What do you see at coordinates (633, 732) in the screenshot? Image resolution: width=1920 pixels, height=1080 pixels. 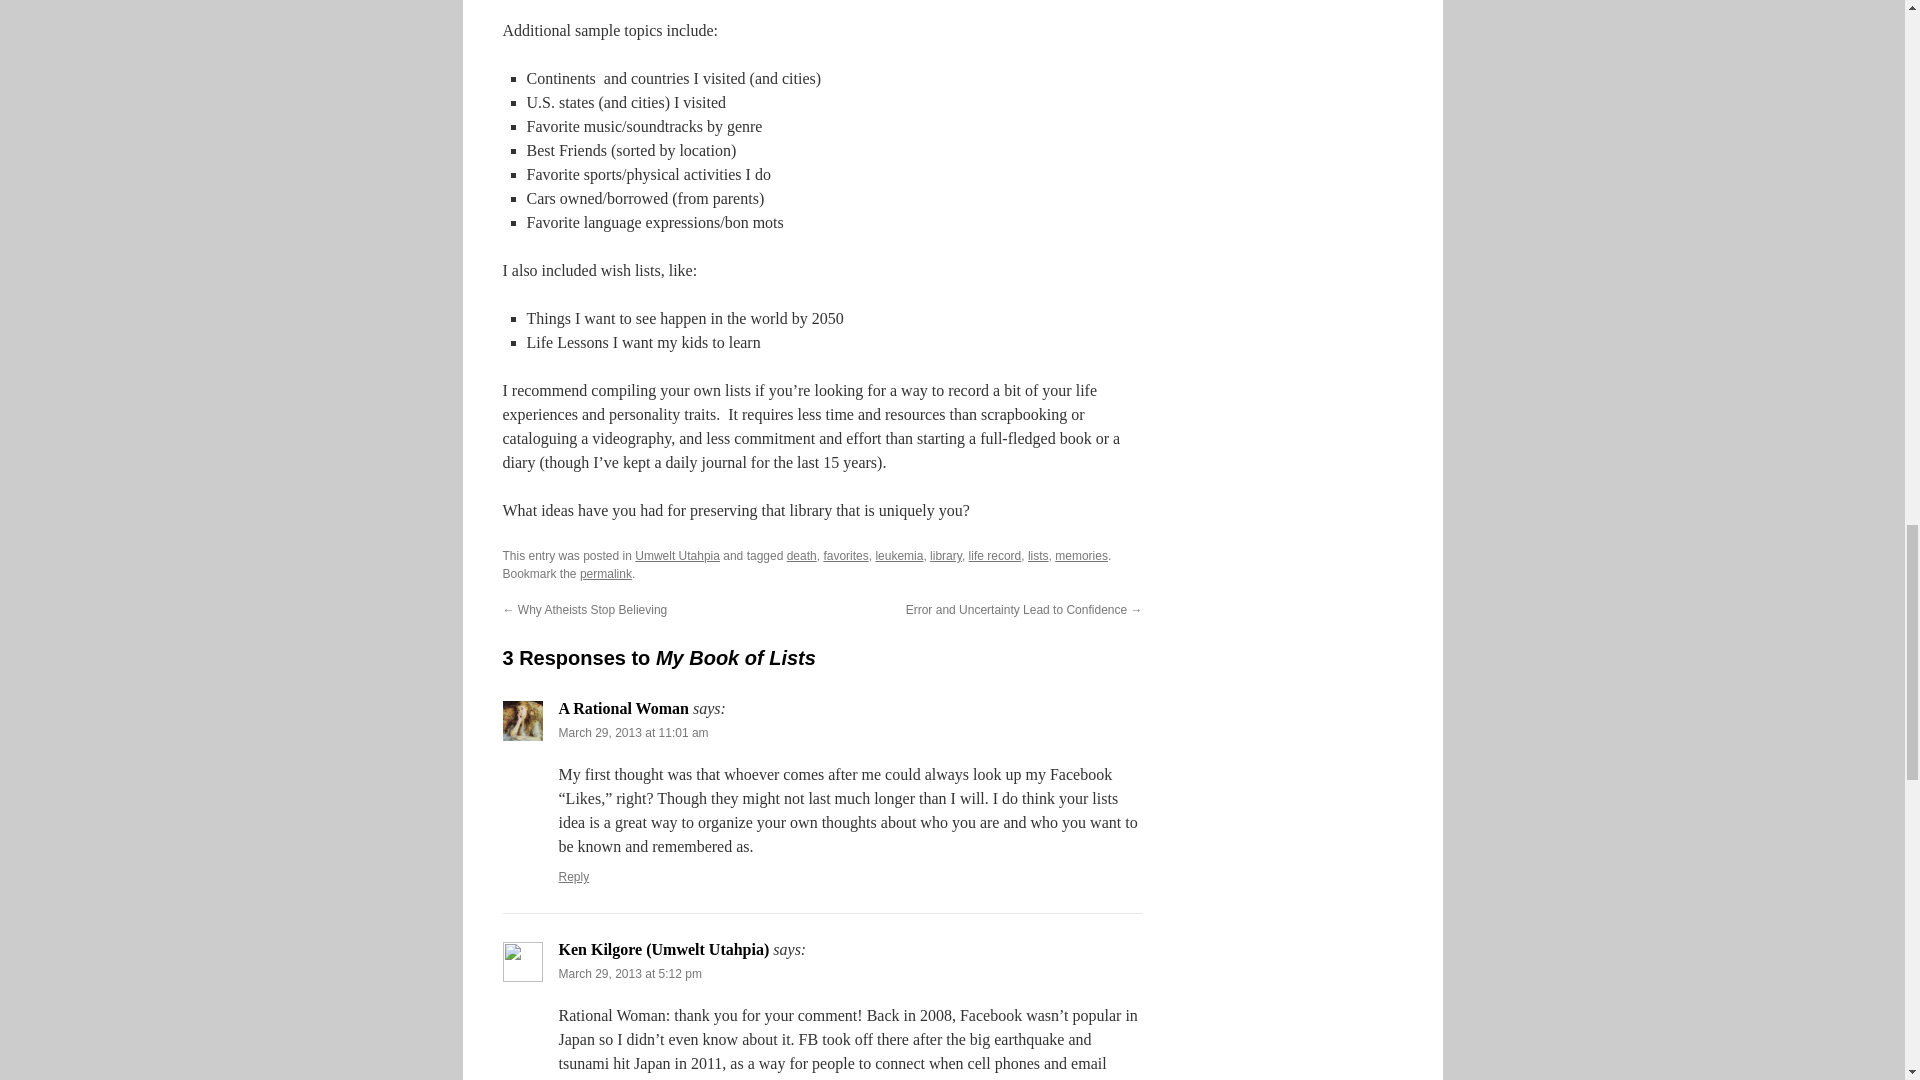 I see `March 29, 2013 at 11:01 am` at bounding box center [633, 732].